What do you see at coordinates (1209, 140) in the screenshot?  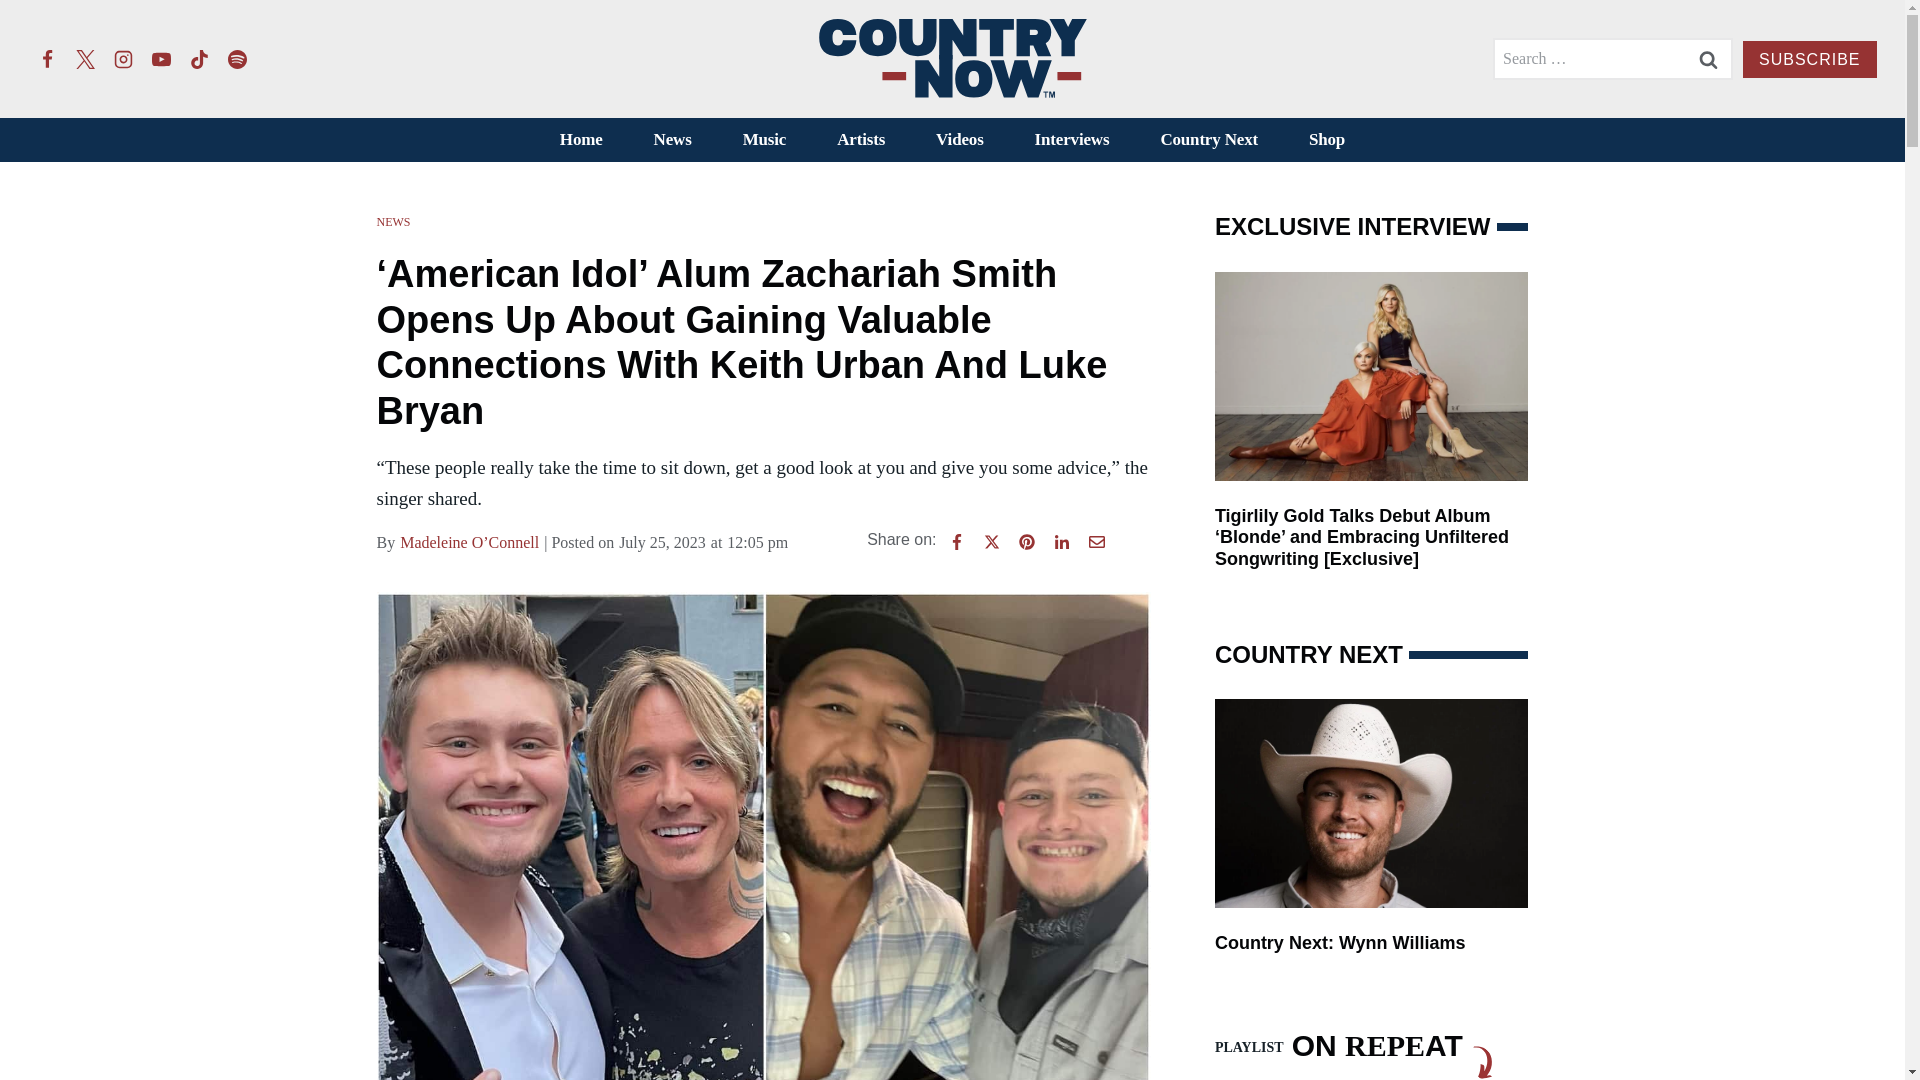 I see `Country Next` at bounding box center [1209, 140].